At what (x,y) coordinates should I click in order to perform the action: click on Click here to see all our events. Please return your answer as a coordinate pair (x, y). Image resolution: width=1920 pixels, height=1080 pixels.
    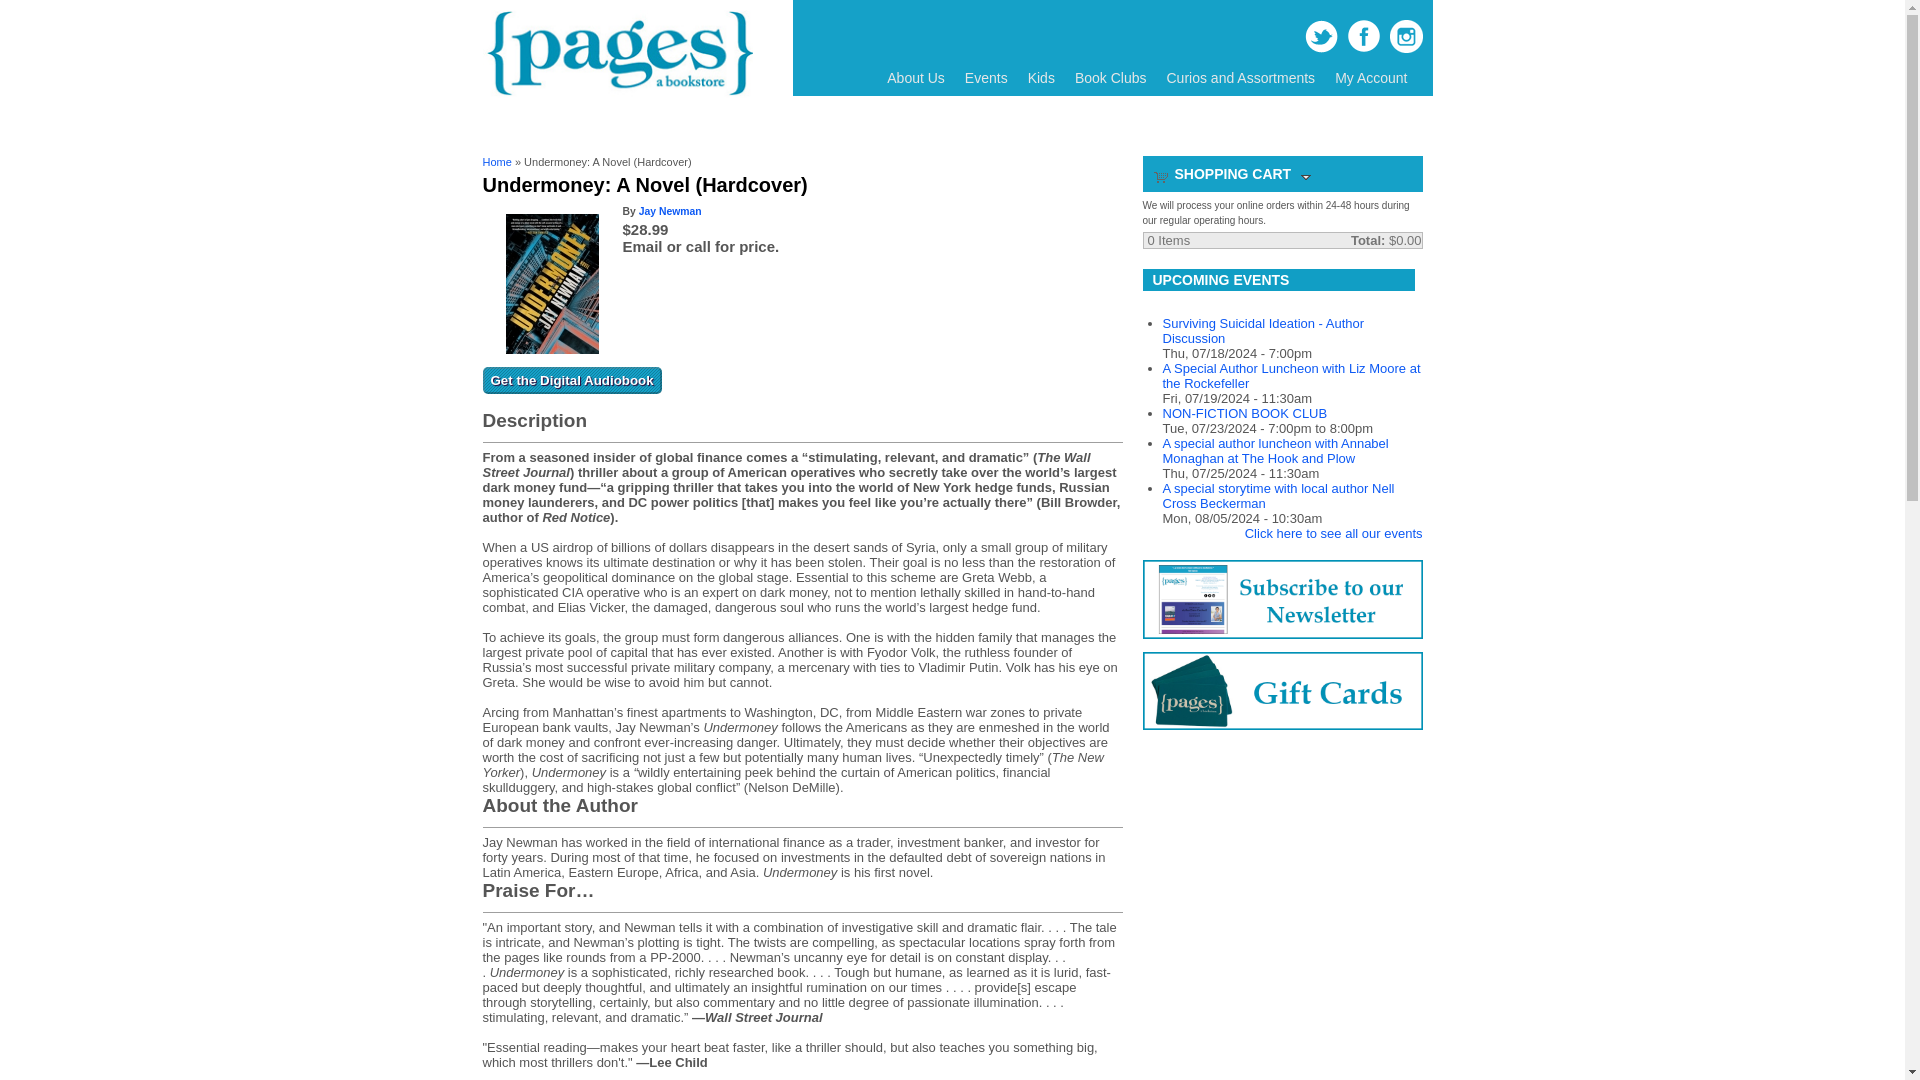
    Looking at the image, I should click on (1333, 533).